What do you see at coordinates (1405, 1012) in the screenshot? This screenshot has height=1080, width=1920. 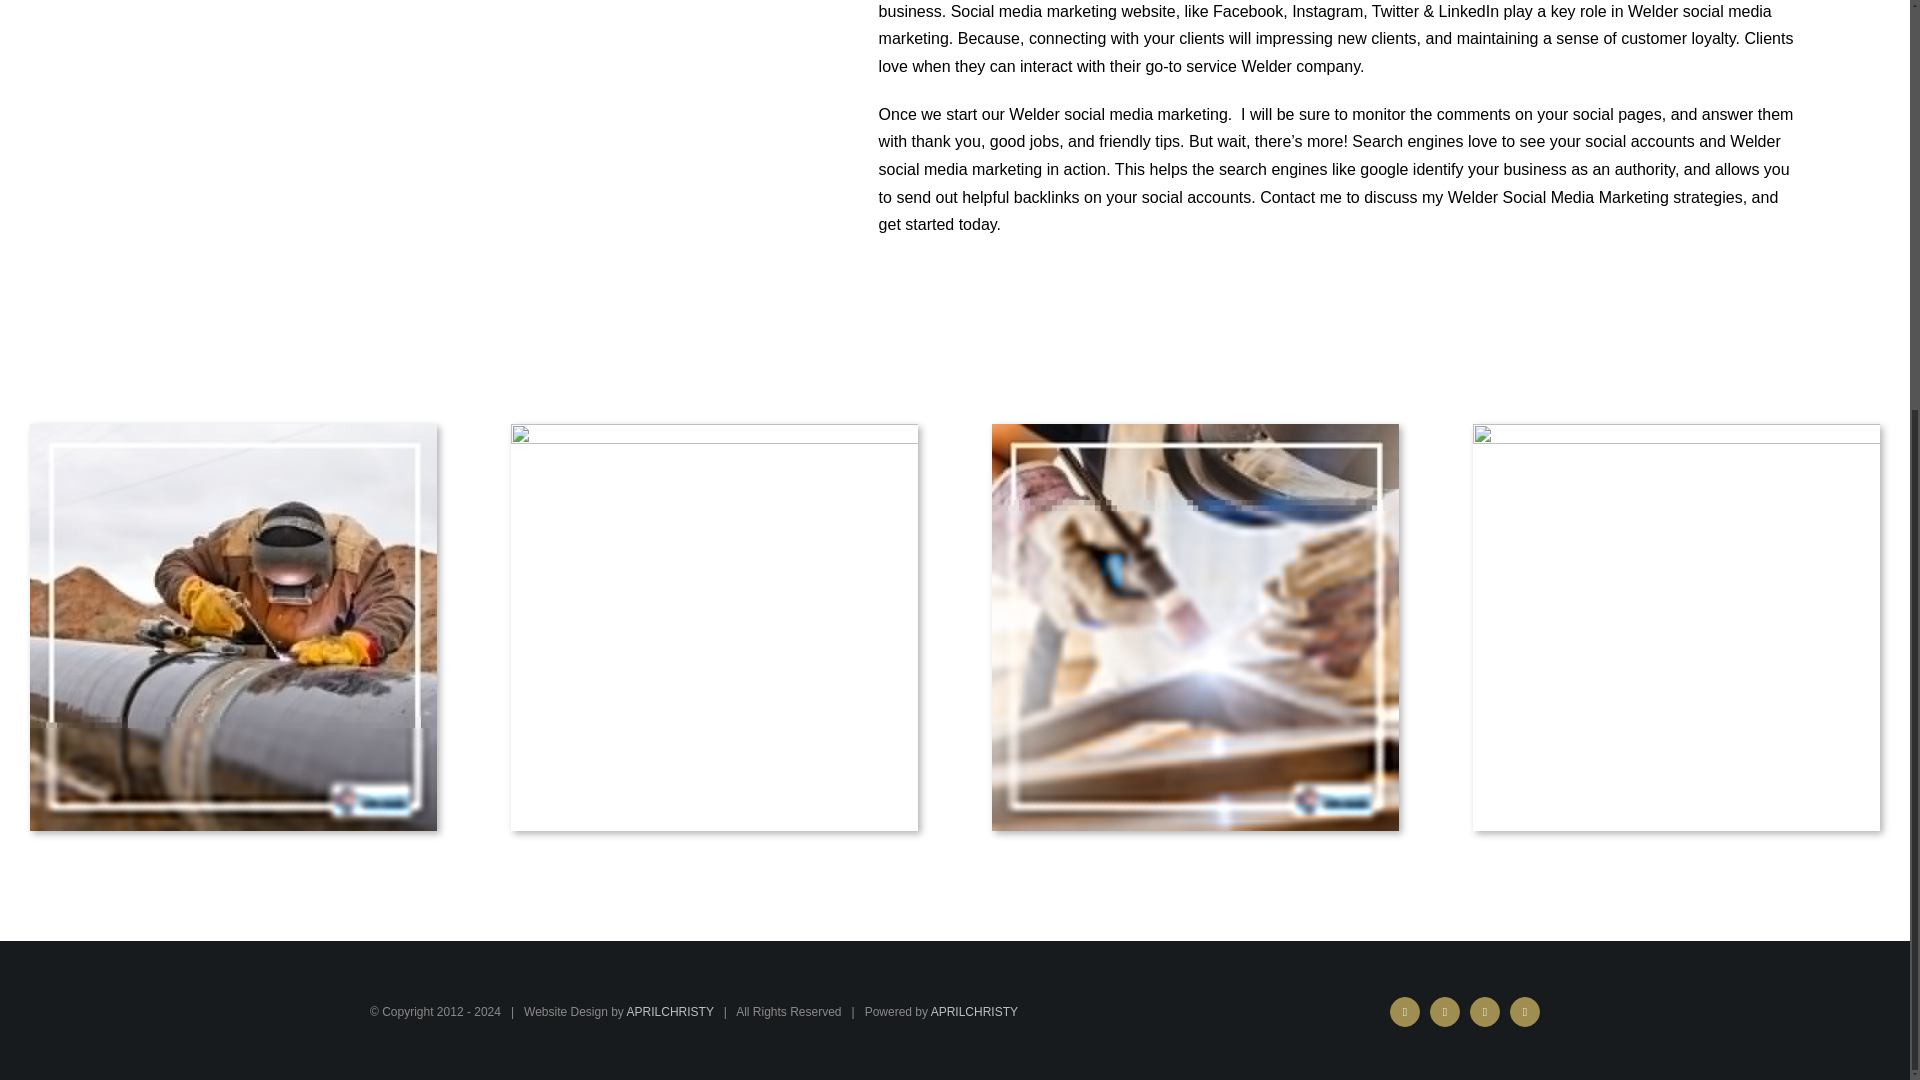 I see `Facebook` at bounding box center [1405, 1012].